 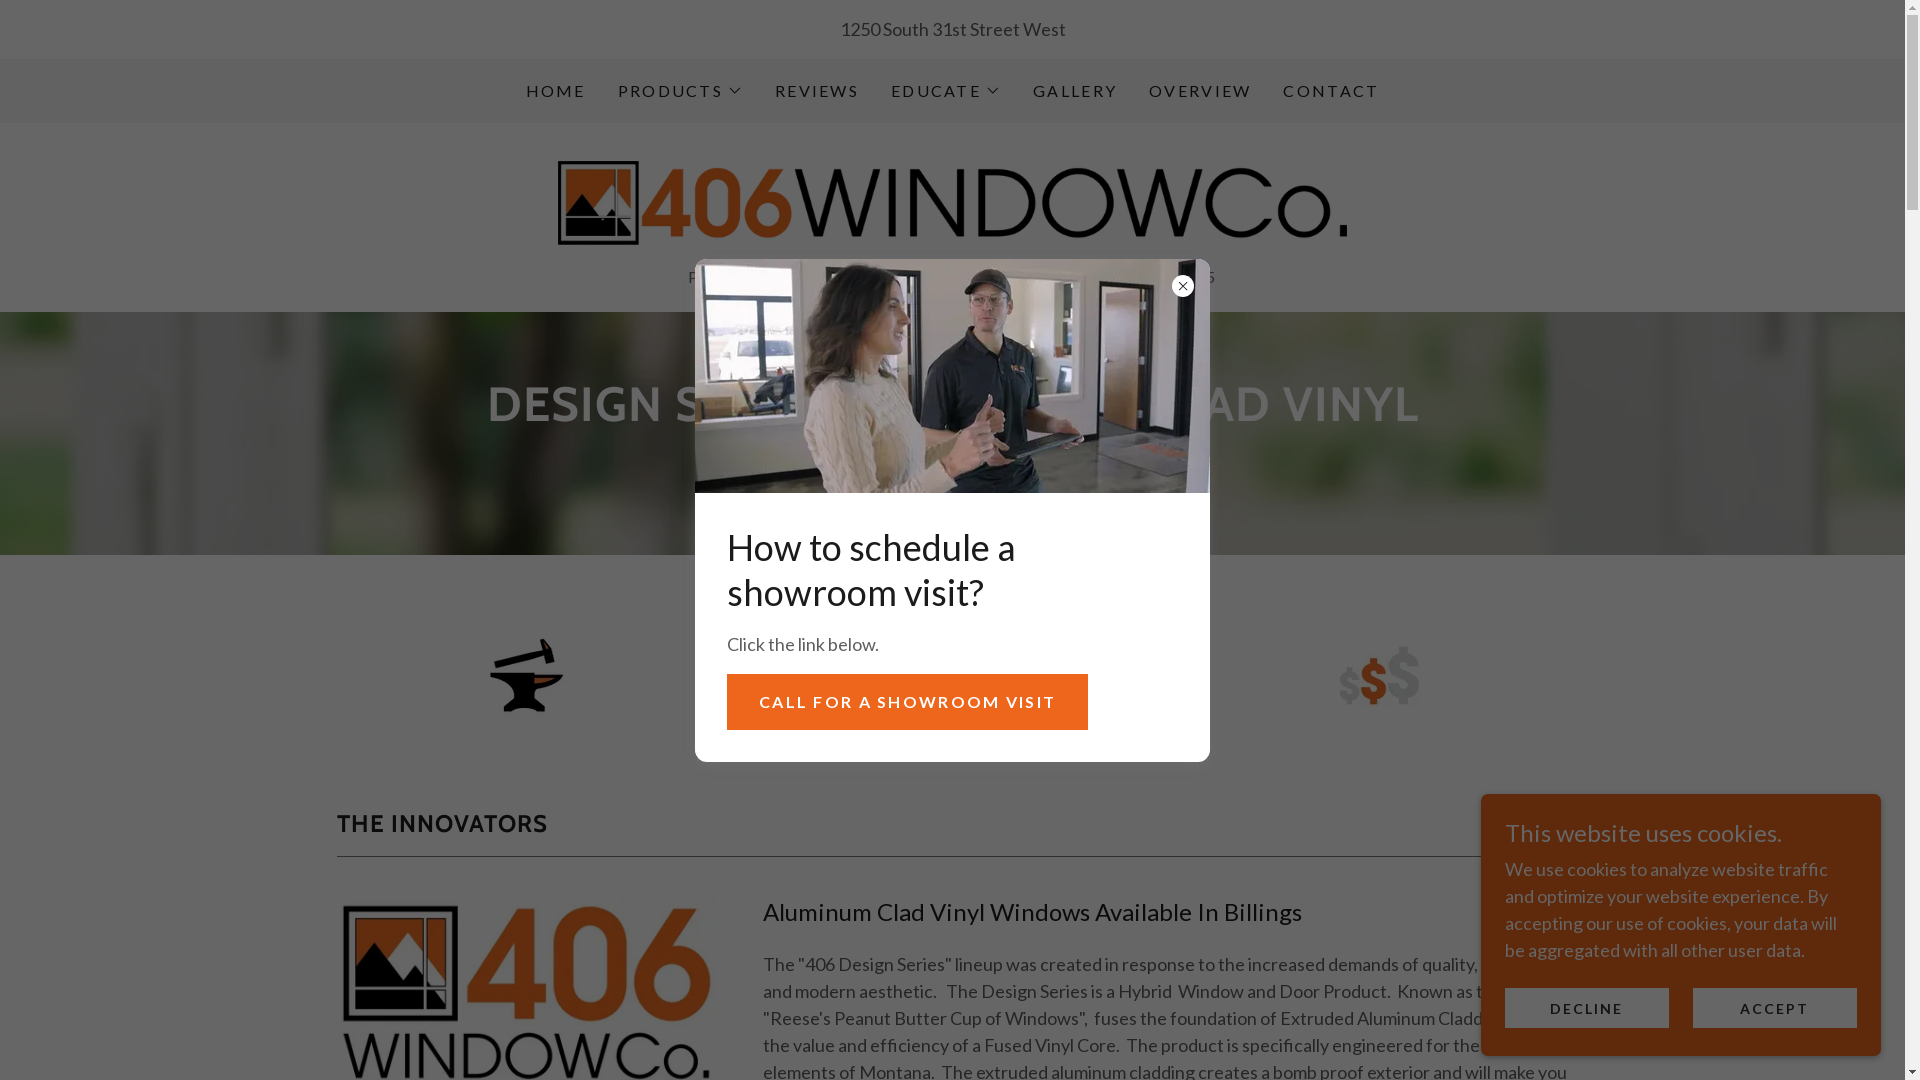 What do you see at coordinates (1200, 91) in the screenshot?
I see `OVERVIEW` at bounding box center [1200, 91].